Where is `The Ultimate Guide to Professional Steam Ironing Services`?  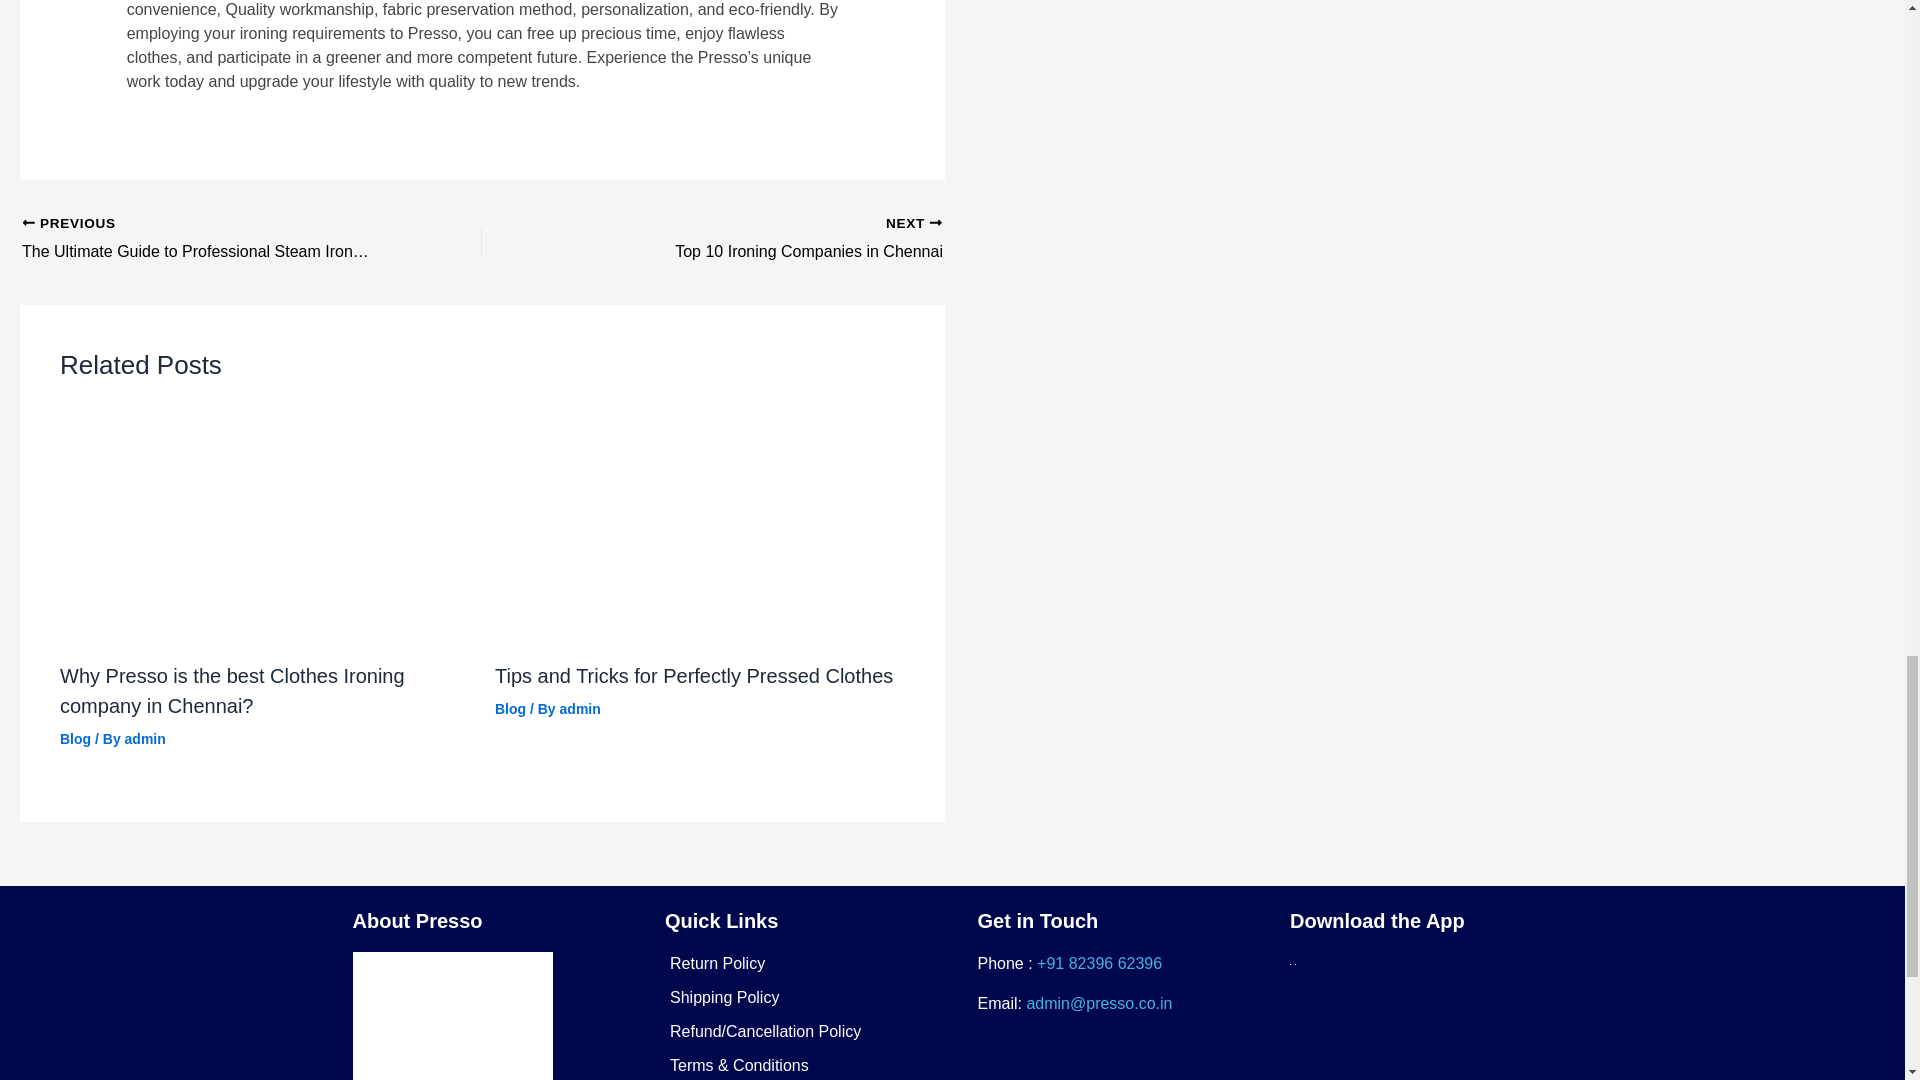
The Ultimate Guide to Professional Steam Ironing Services is located at coordinates (757, 239).